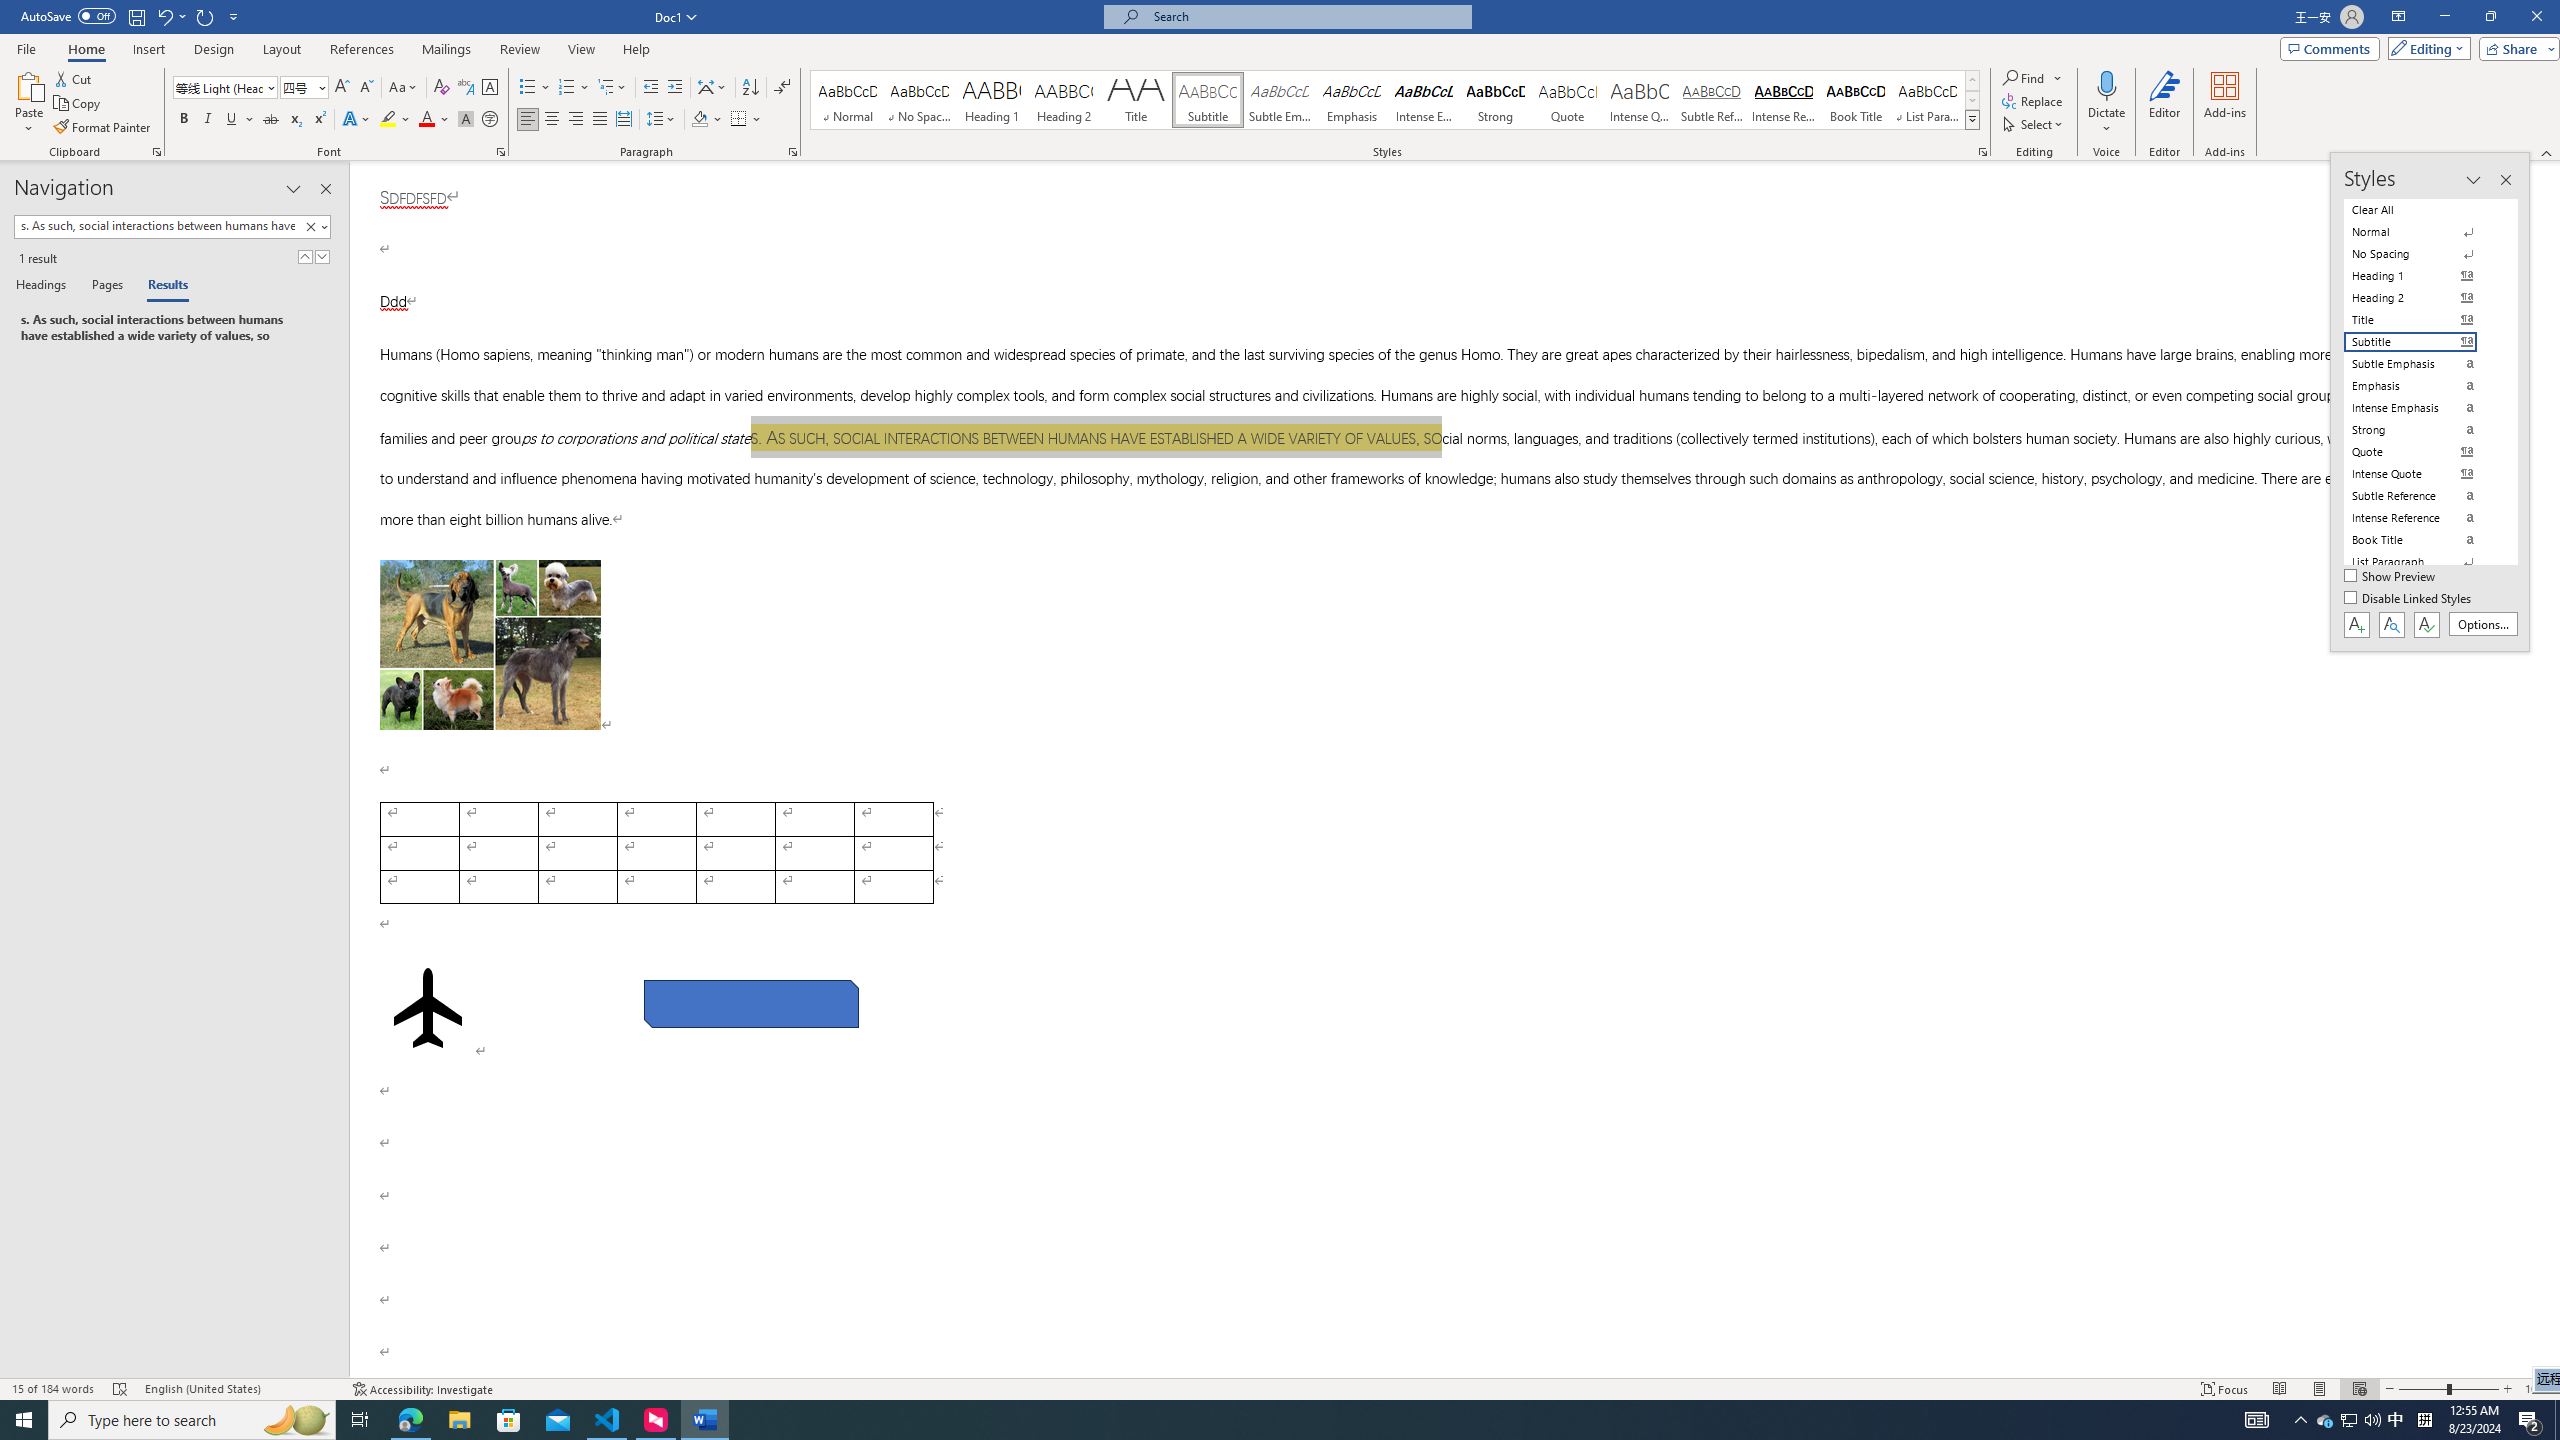 The image size is (2560, 1440). Describe the element at coordinates (2106, 121) in the screenshot. I see `More Options` at that location.